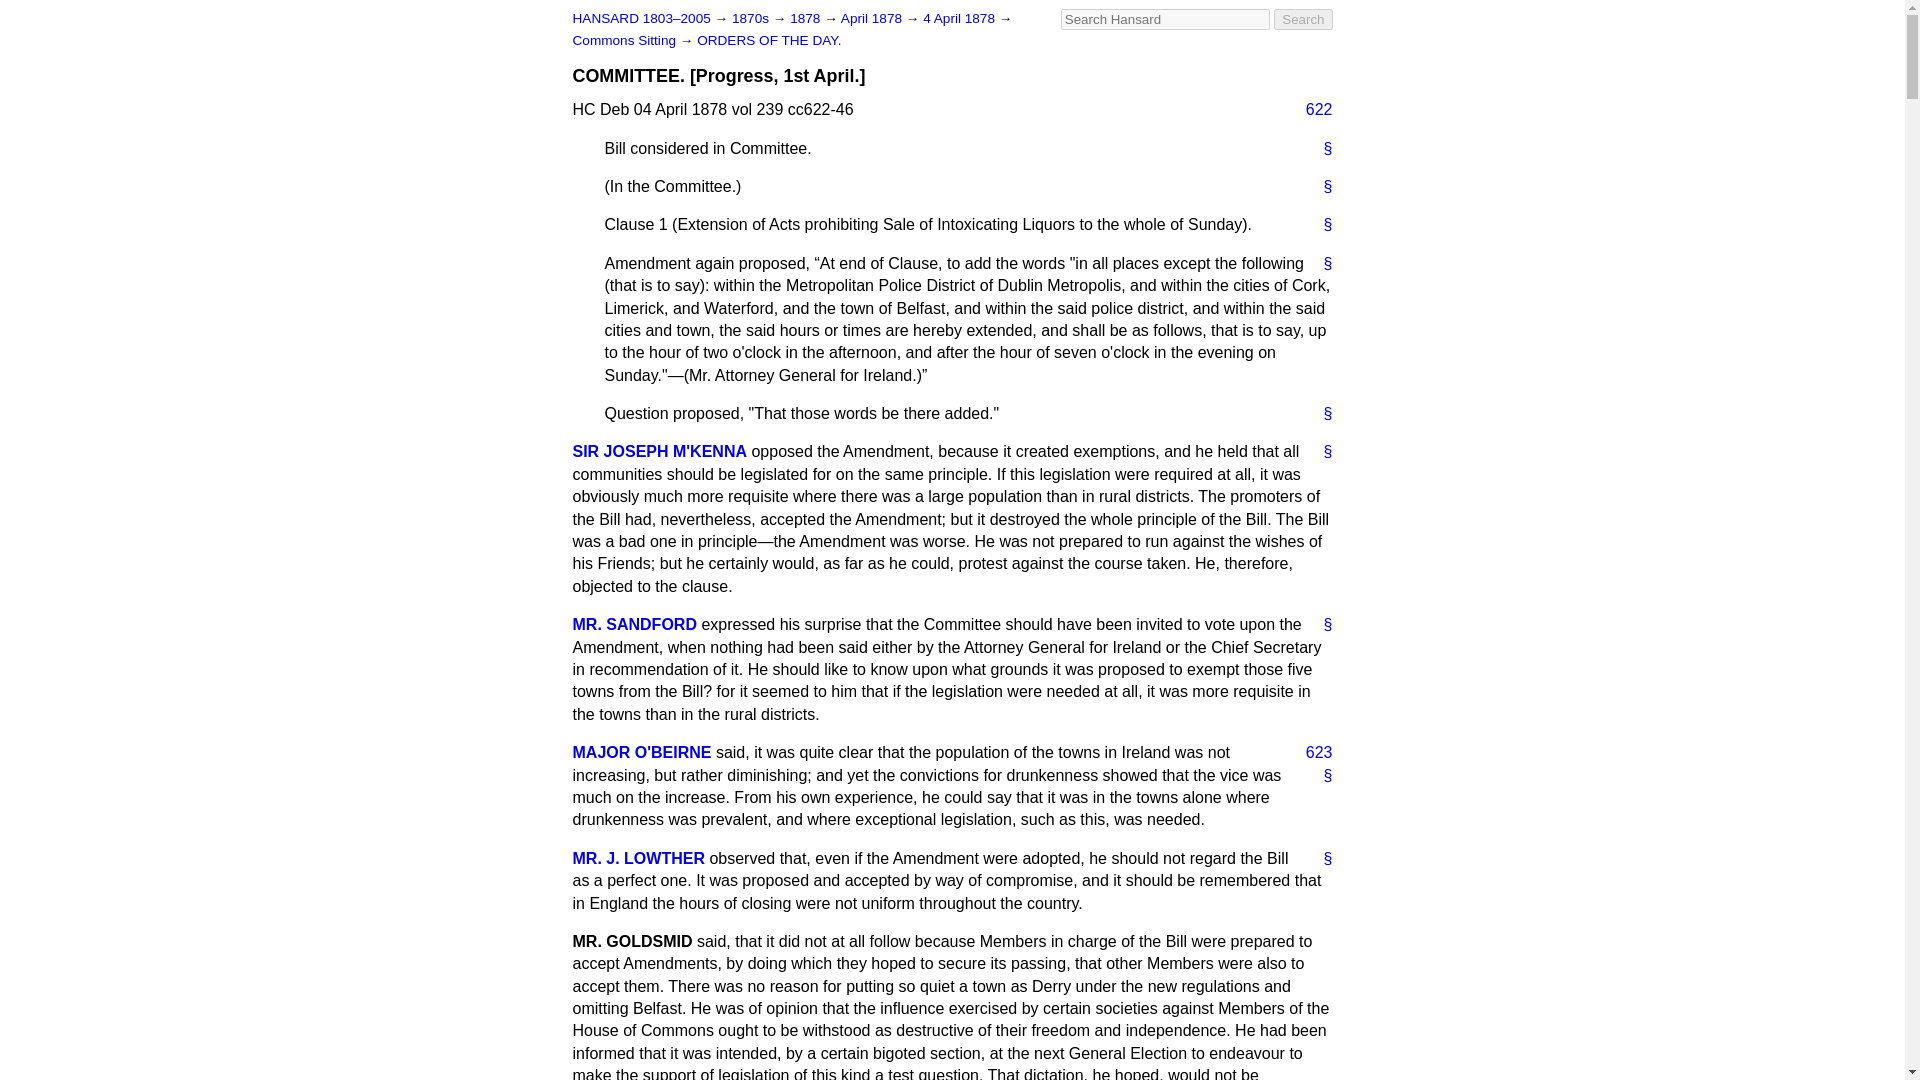 This screenshot has height=1080, width=1920. What do you see at coordinates (1165, 19) in the screenshot?
I see `Access key: S` at bounding box center [1165, 19].